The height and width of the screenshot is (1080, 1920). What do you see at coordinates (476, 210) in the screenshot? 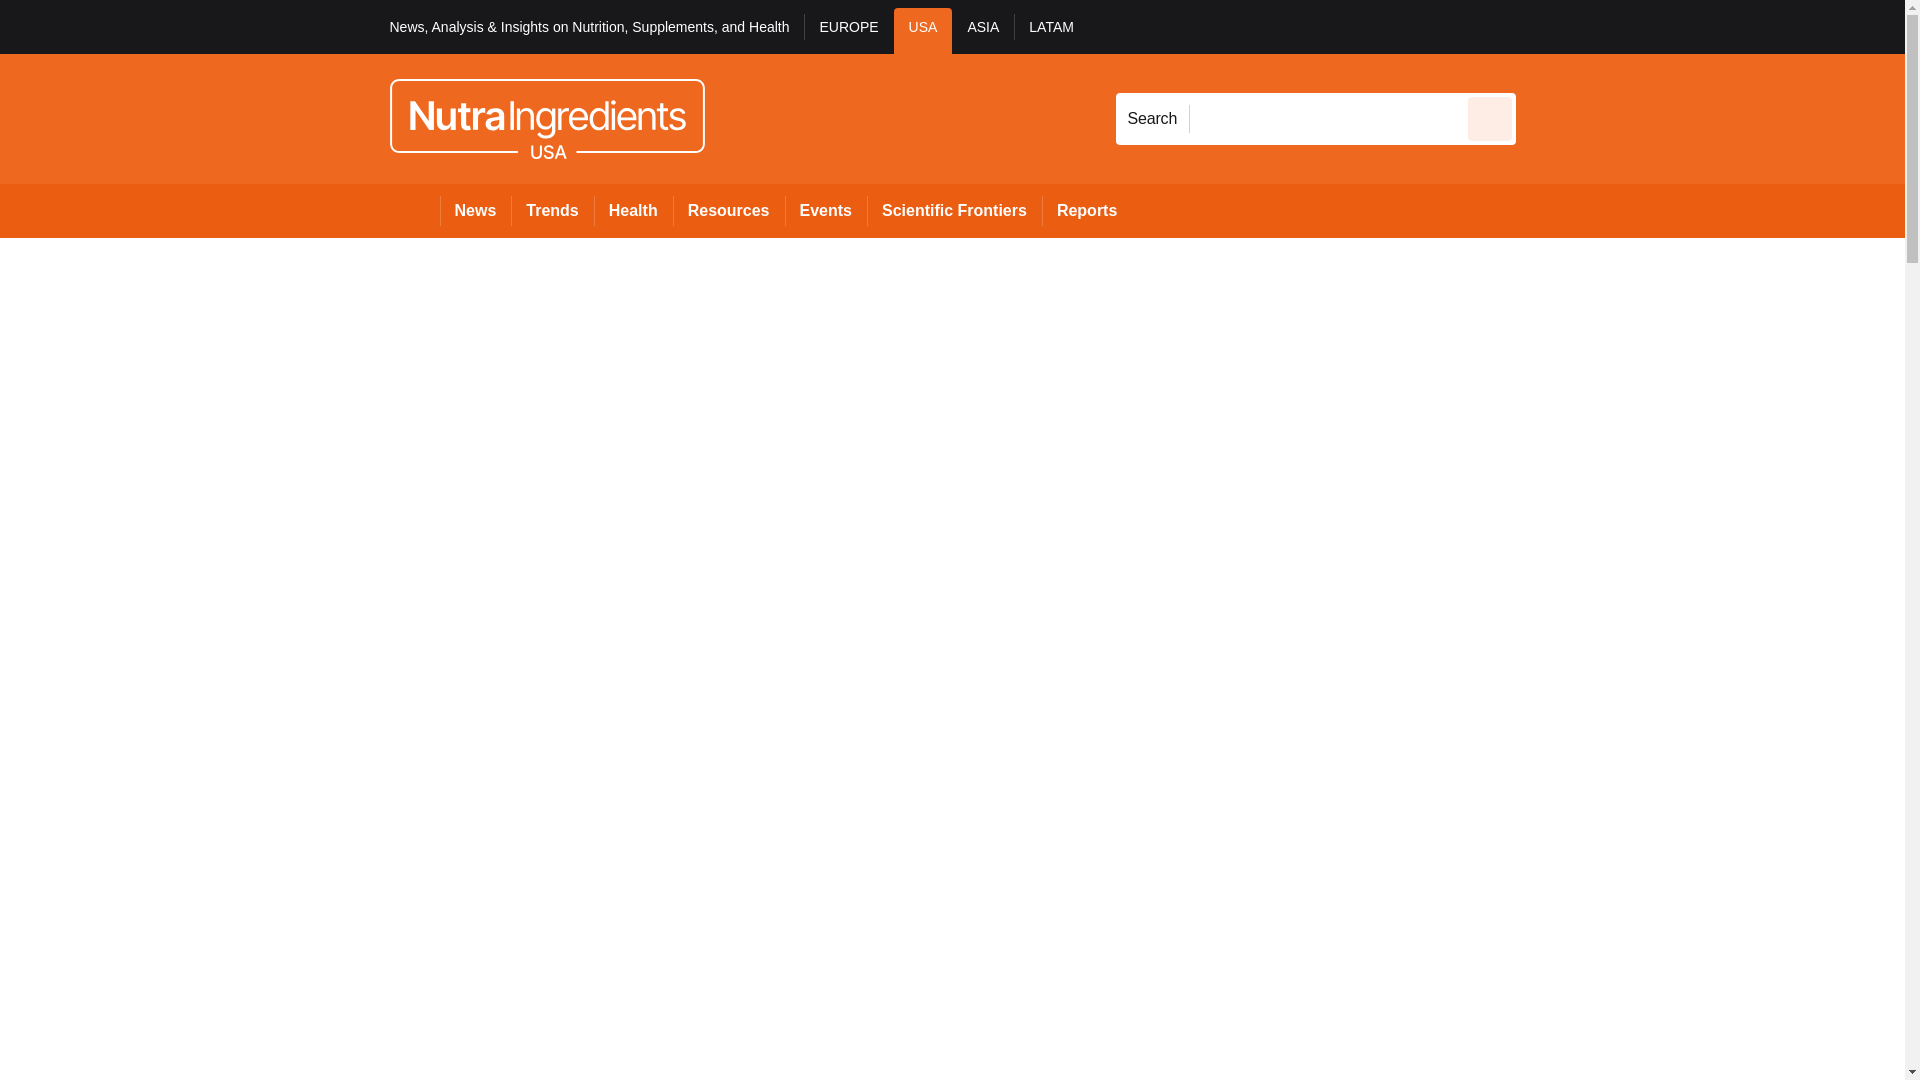
I see `News` at bounding box center [476, 210].